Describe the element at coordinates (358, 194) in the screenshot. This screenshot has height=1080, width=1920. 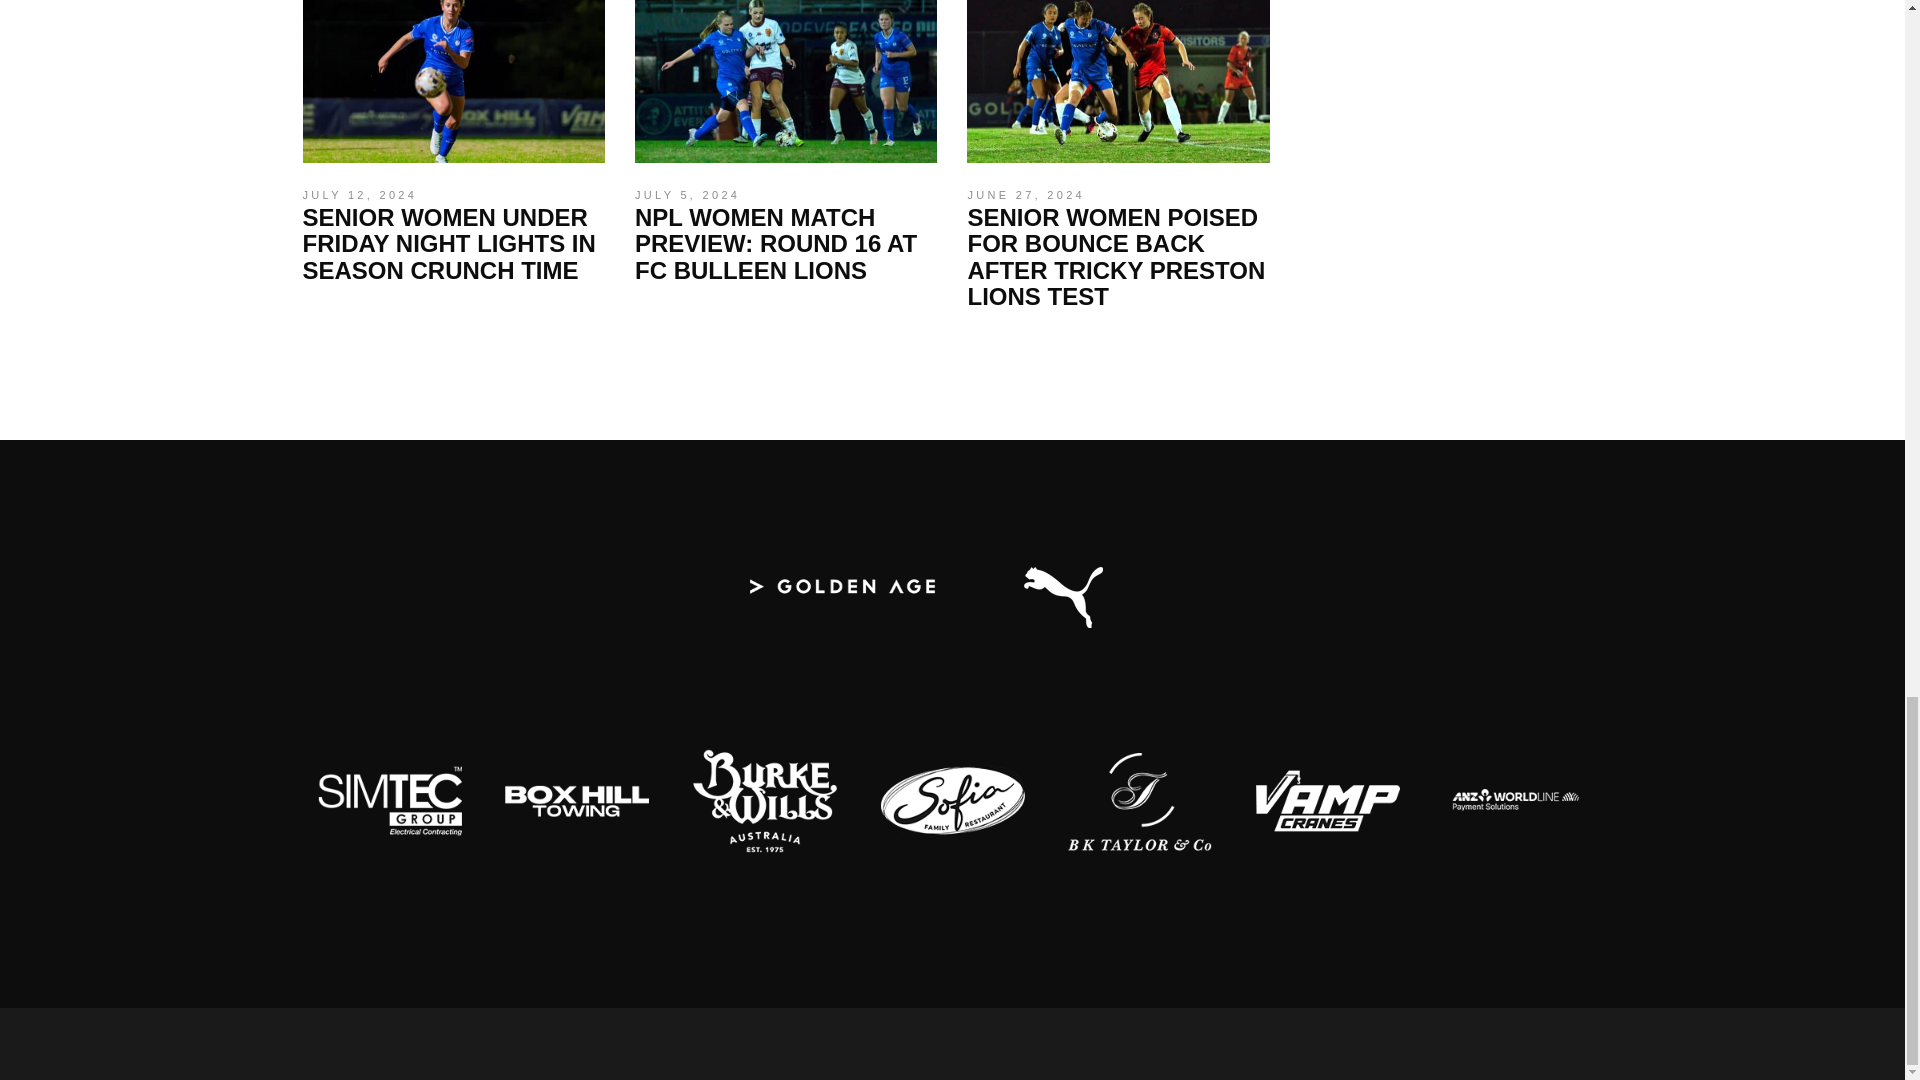
I see `Senior Women under Friday night lights in season crunch time` at that location.